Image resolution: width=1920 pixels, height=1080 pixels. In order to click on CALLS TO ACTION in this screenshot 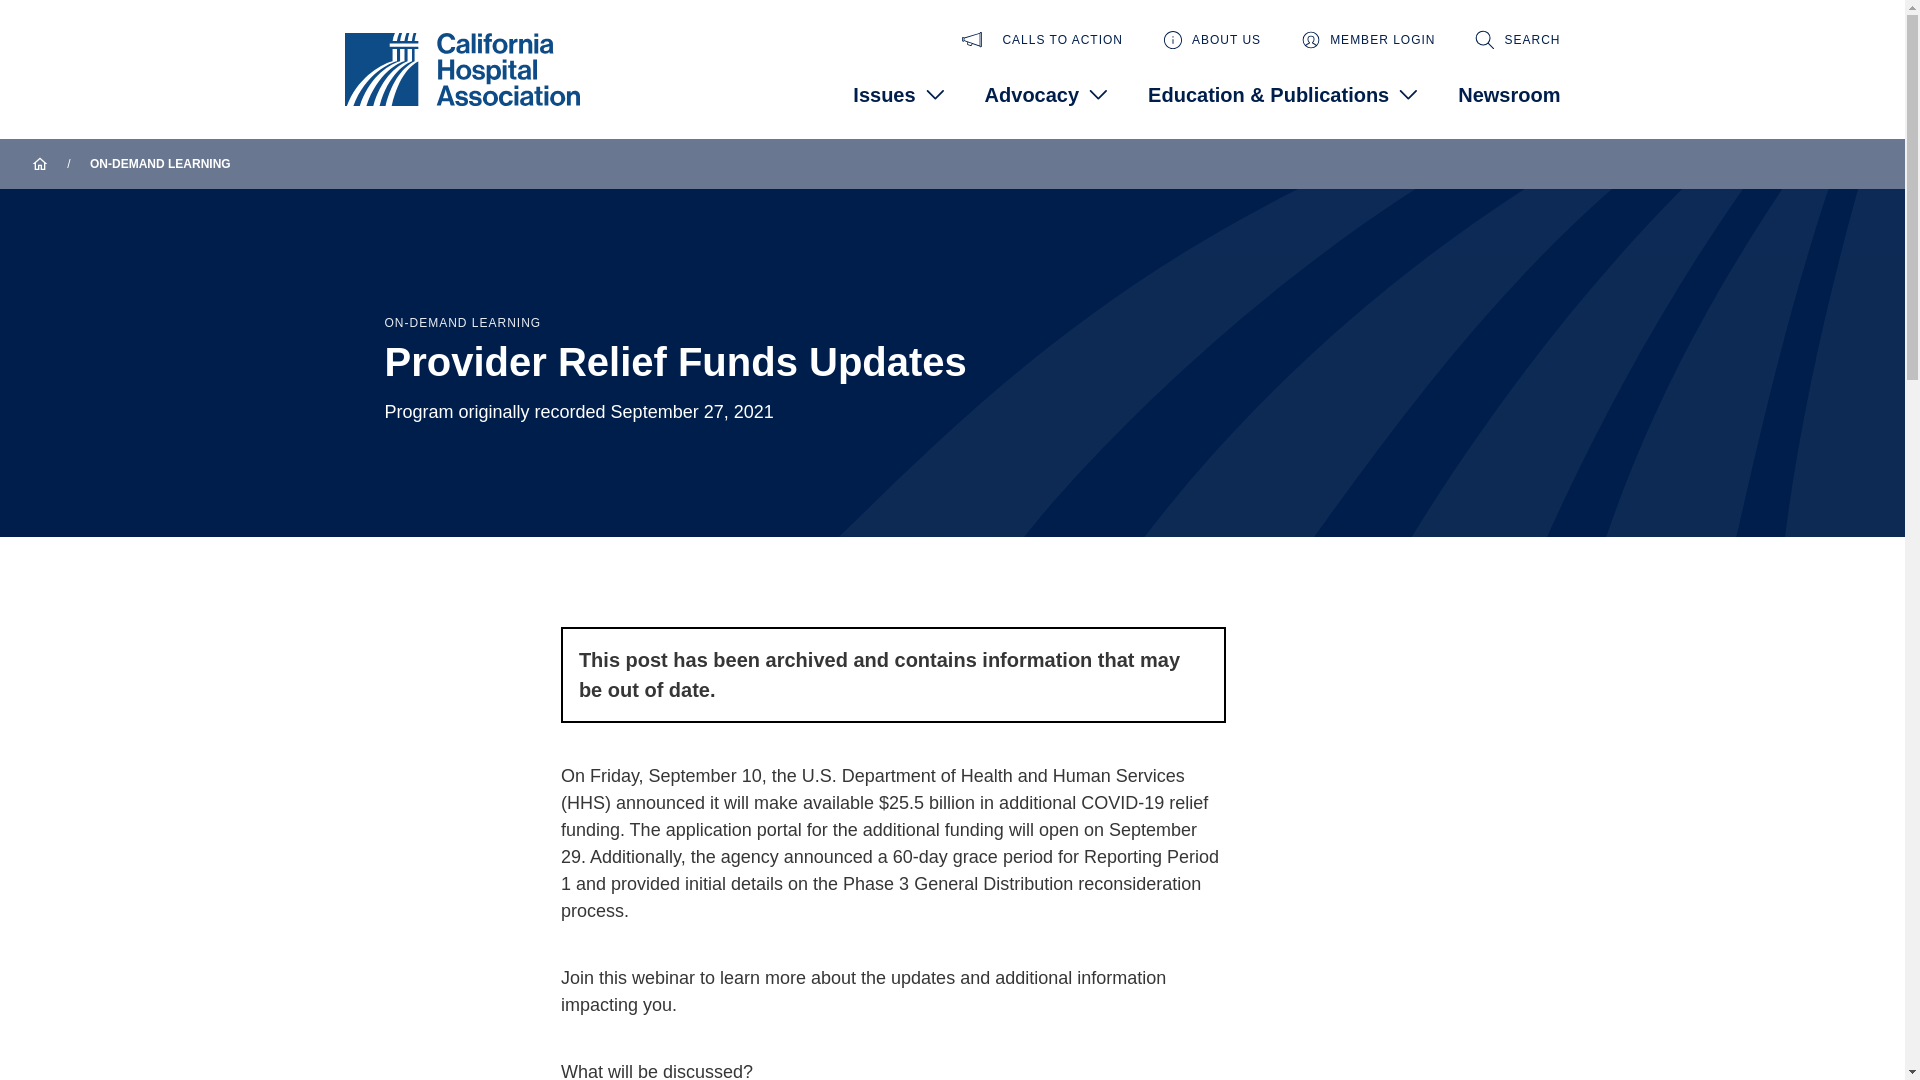, I will do `click(1042, 40)`.